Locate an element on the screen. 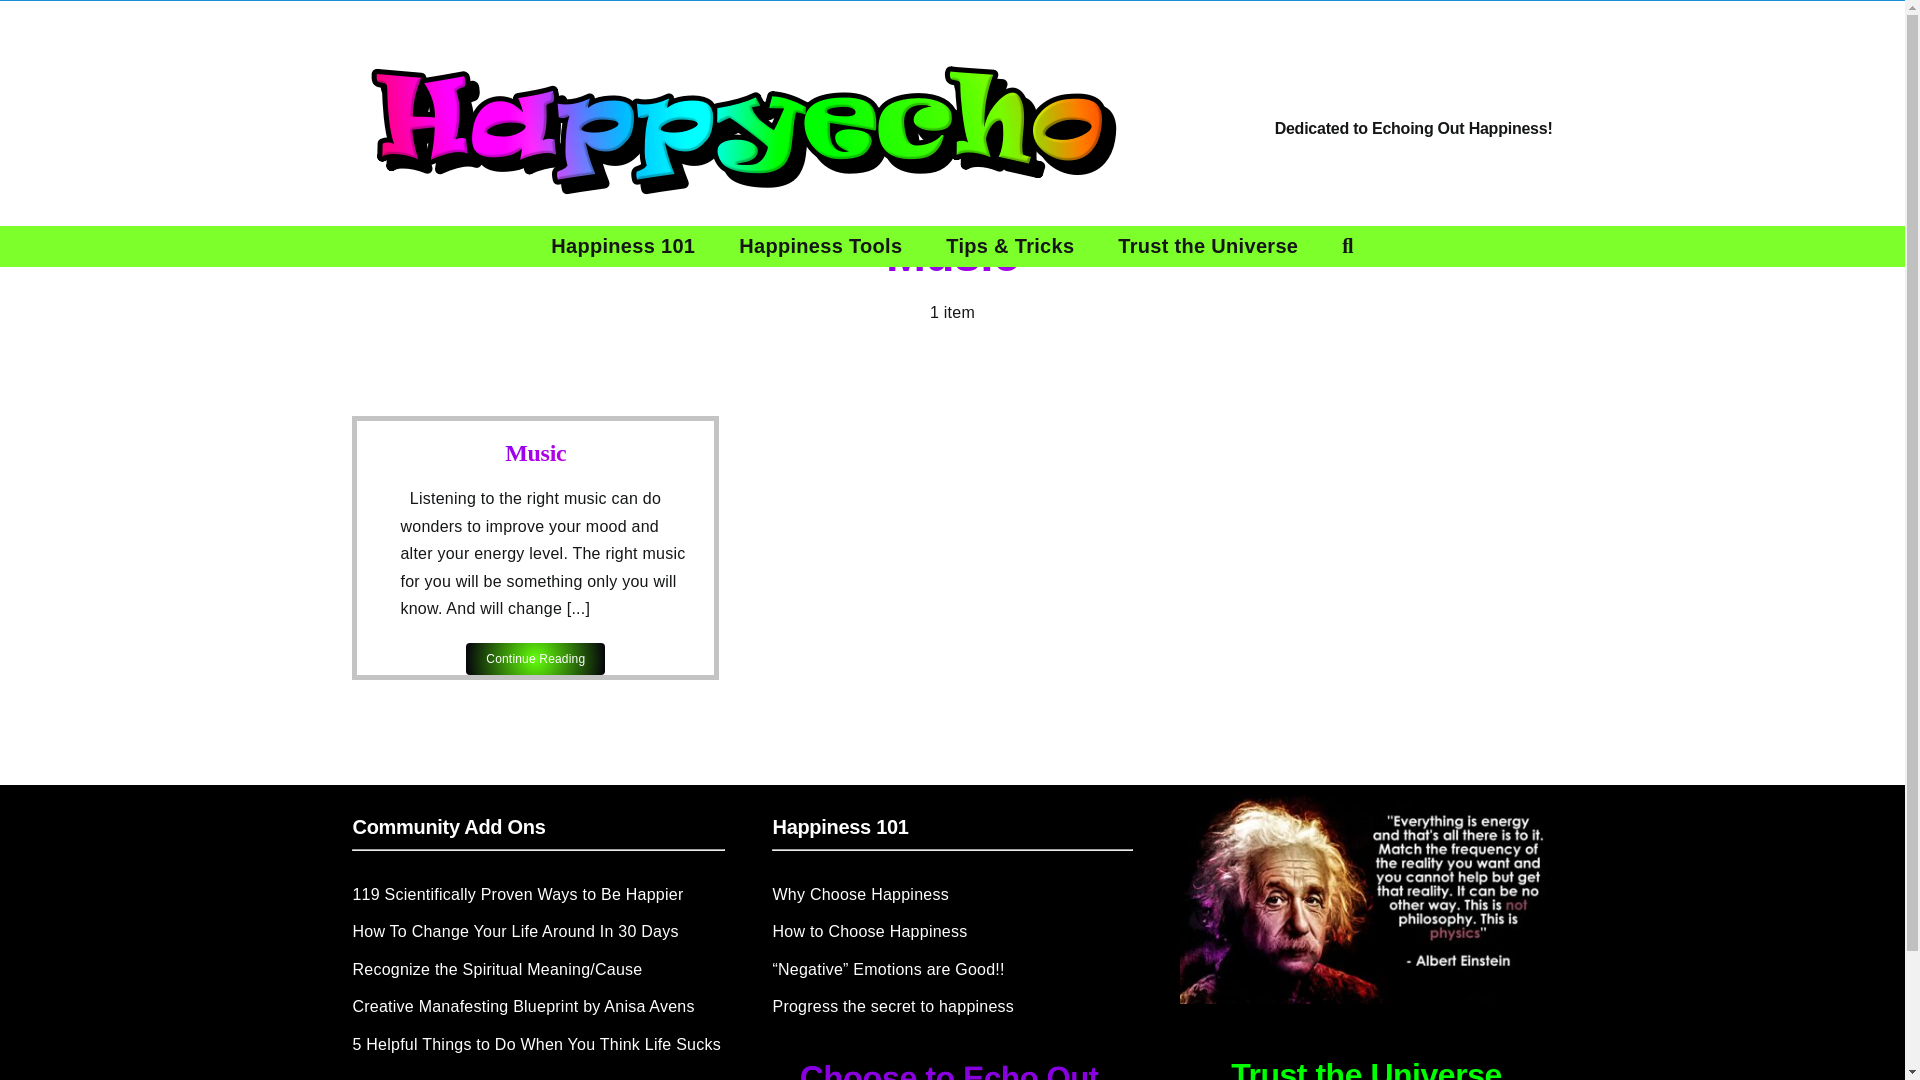 The width and height of the screenshot is (1920, 1080). Creative Manafesting Blueprint by Anisa Avens is located at coordinates (537, 1007).